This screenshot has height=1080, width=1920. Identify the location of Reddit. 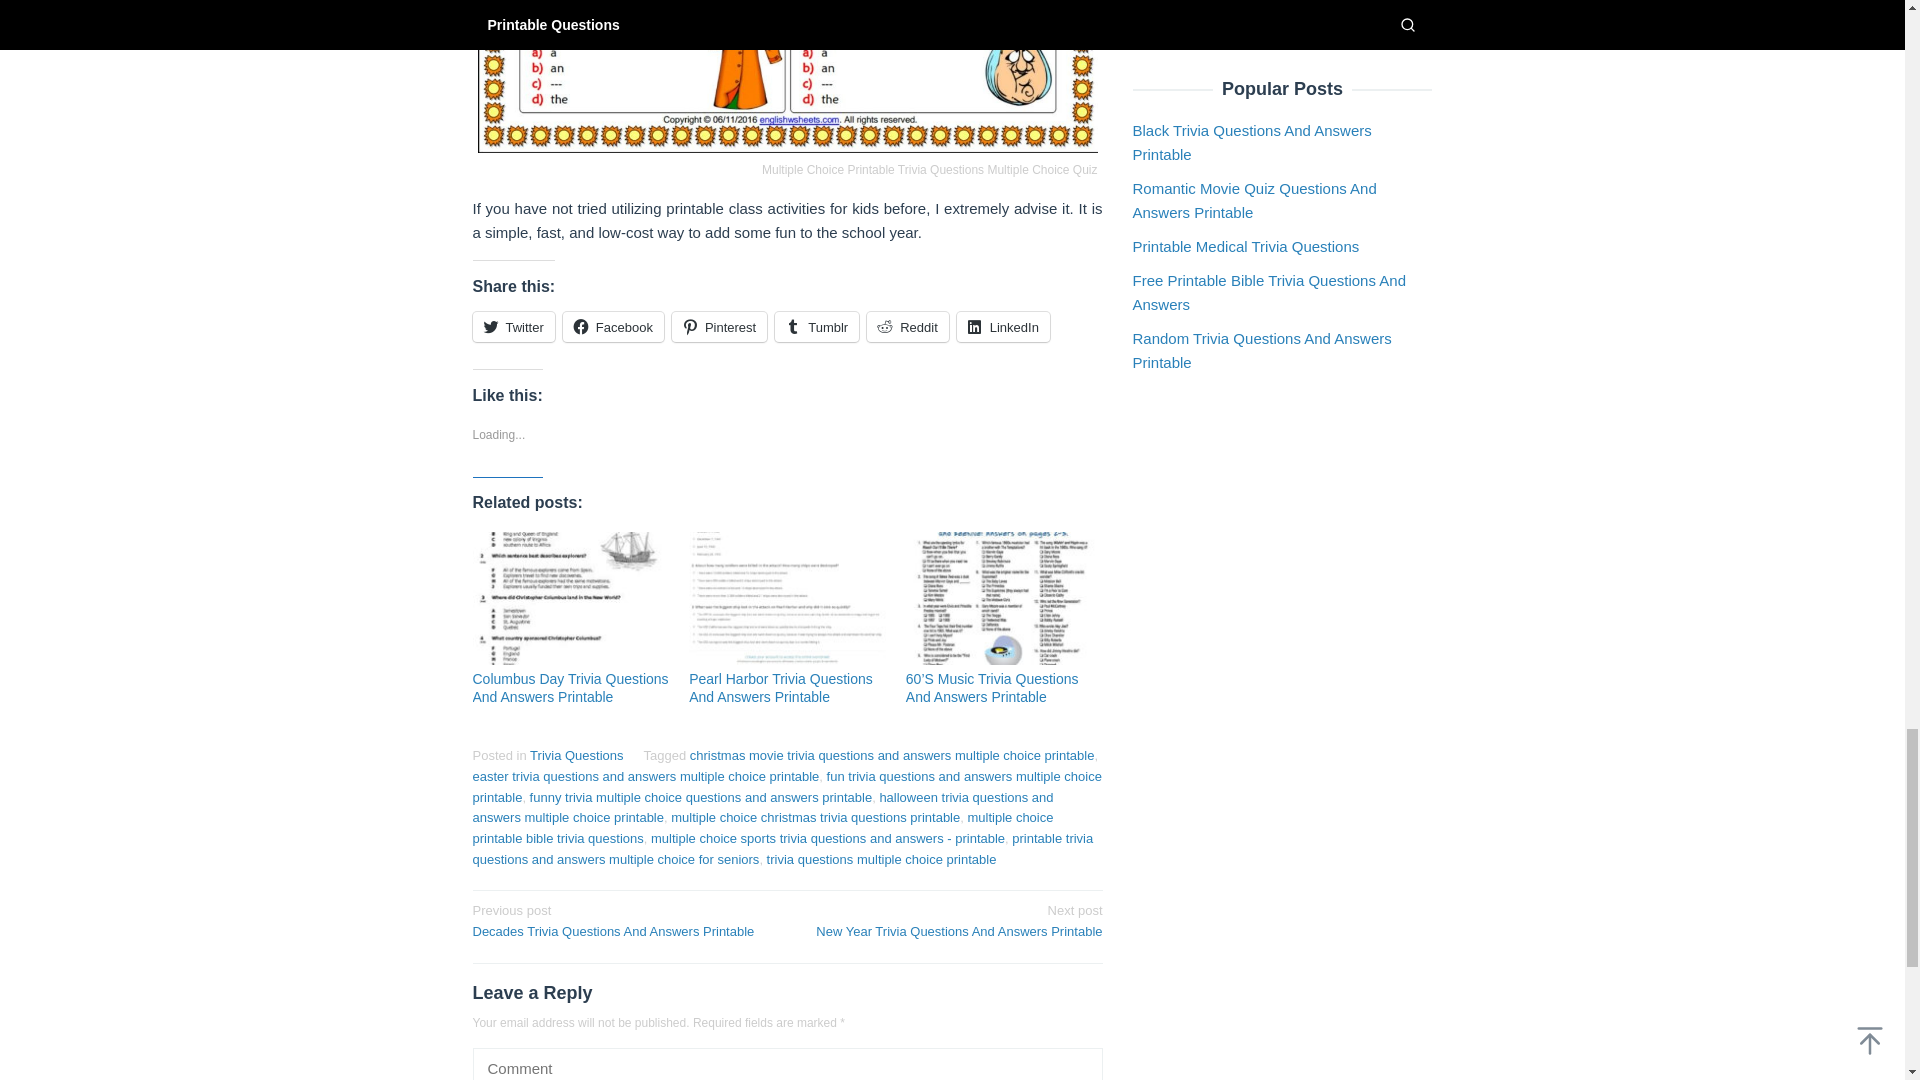
(908, 327).